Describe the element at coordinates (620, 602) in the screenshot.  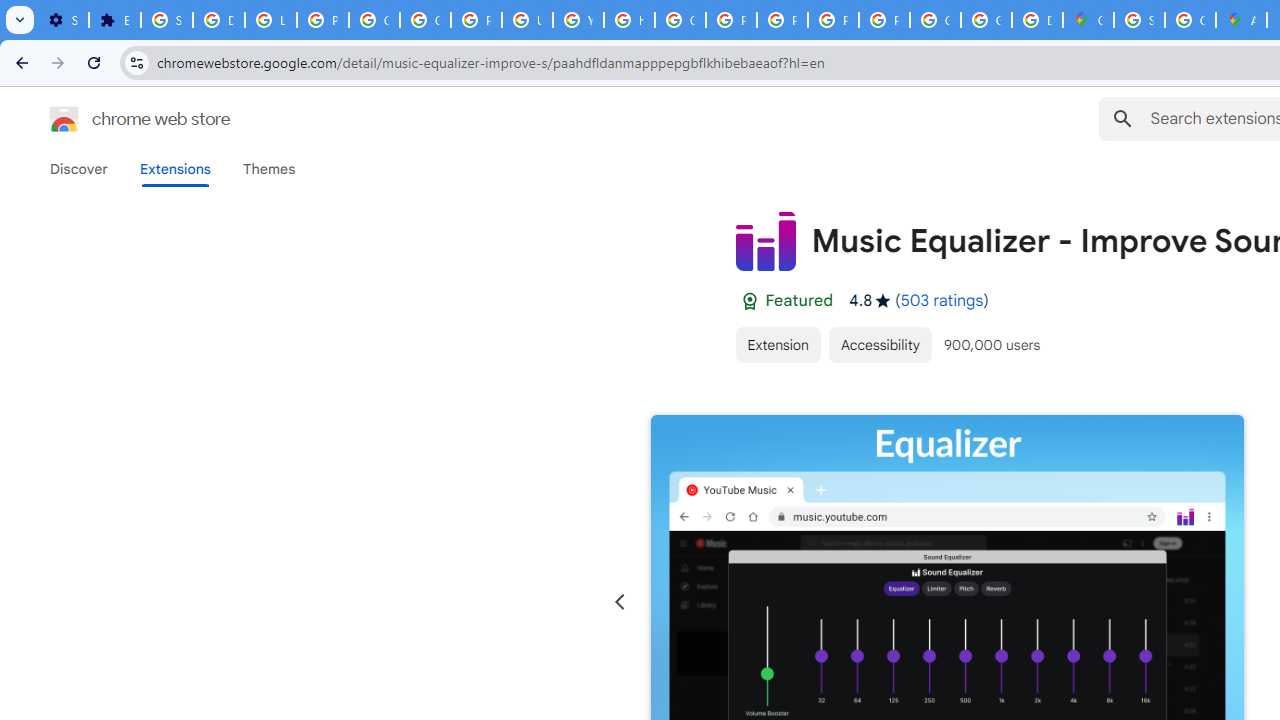
I see `Previous slide` at that location.